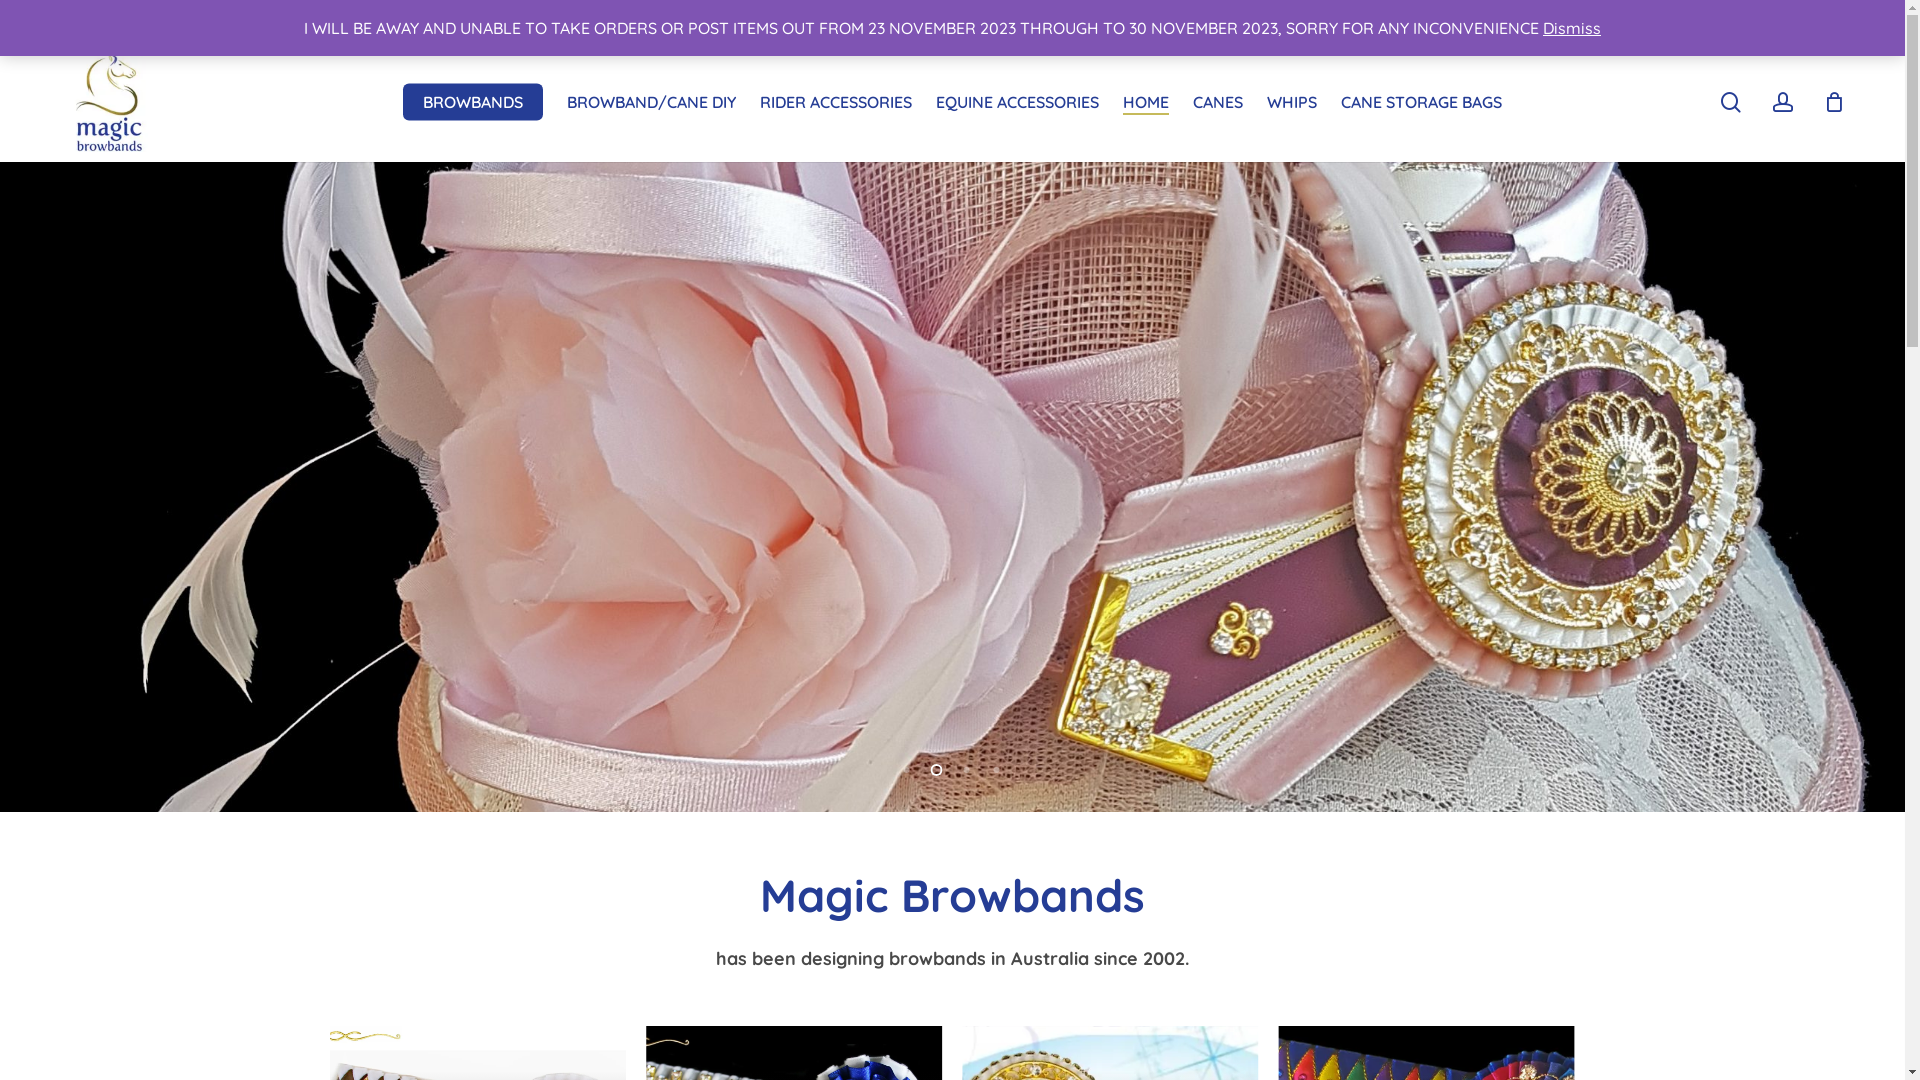 This screenshot has width=1920, height=1080. I want to click on BROWBAND/CANE DIY, so click(652, 102).